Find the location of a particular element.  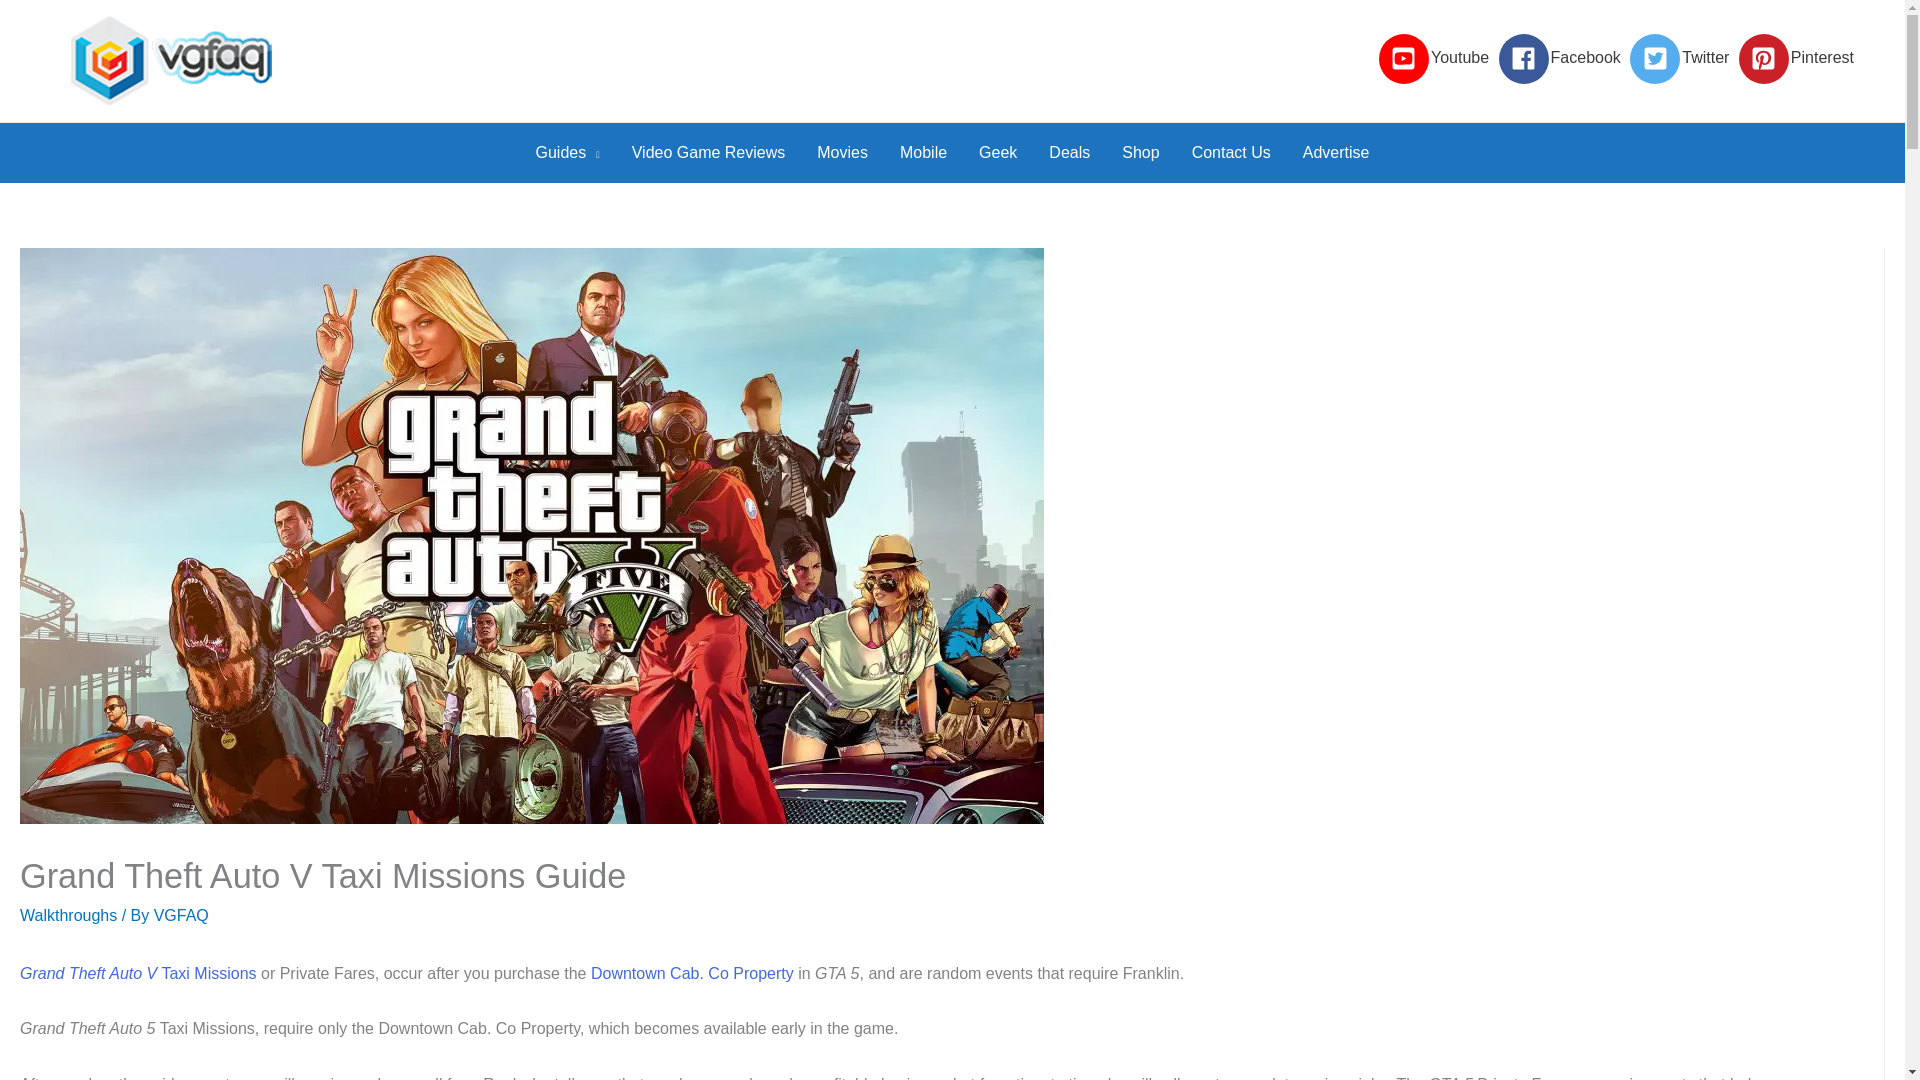

Contact Us is located at coordinates (1230, 152).